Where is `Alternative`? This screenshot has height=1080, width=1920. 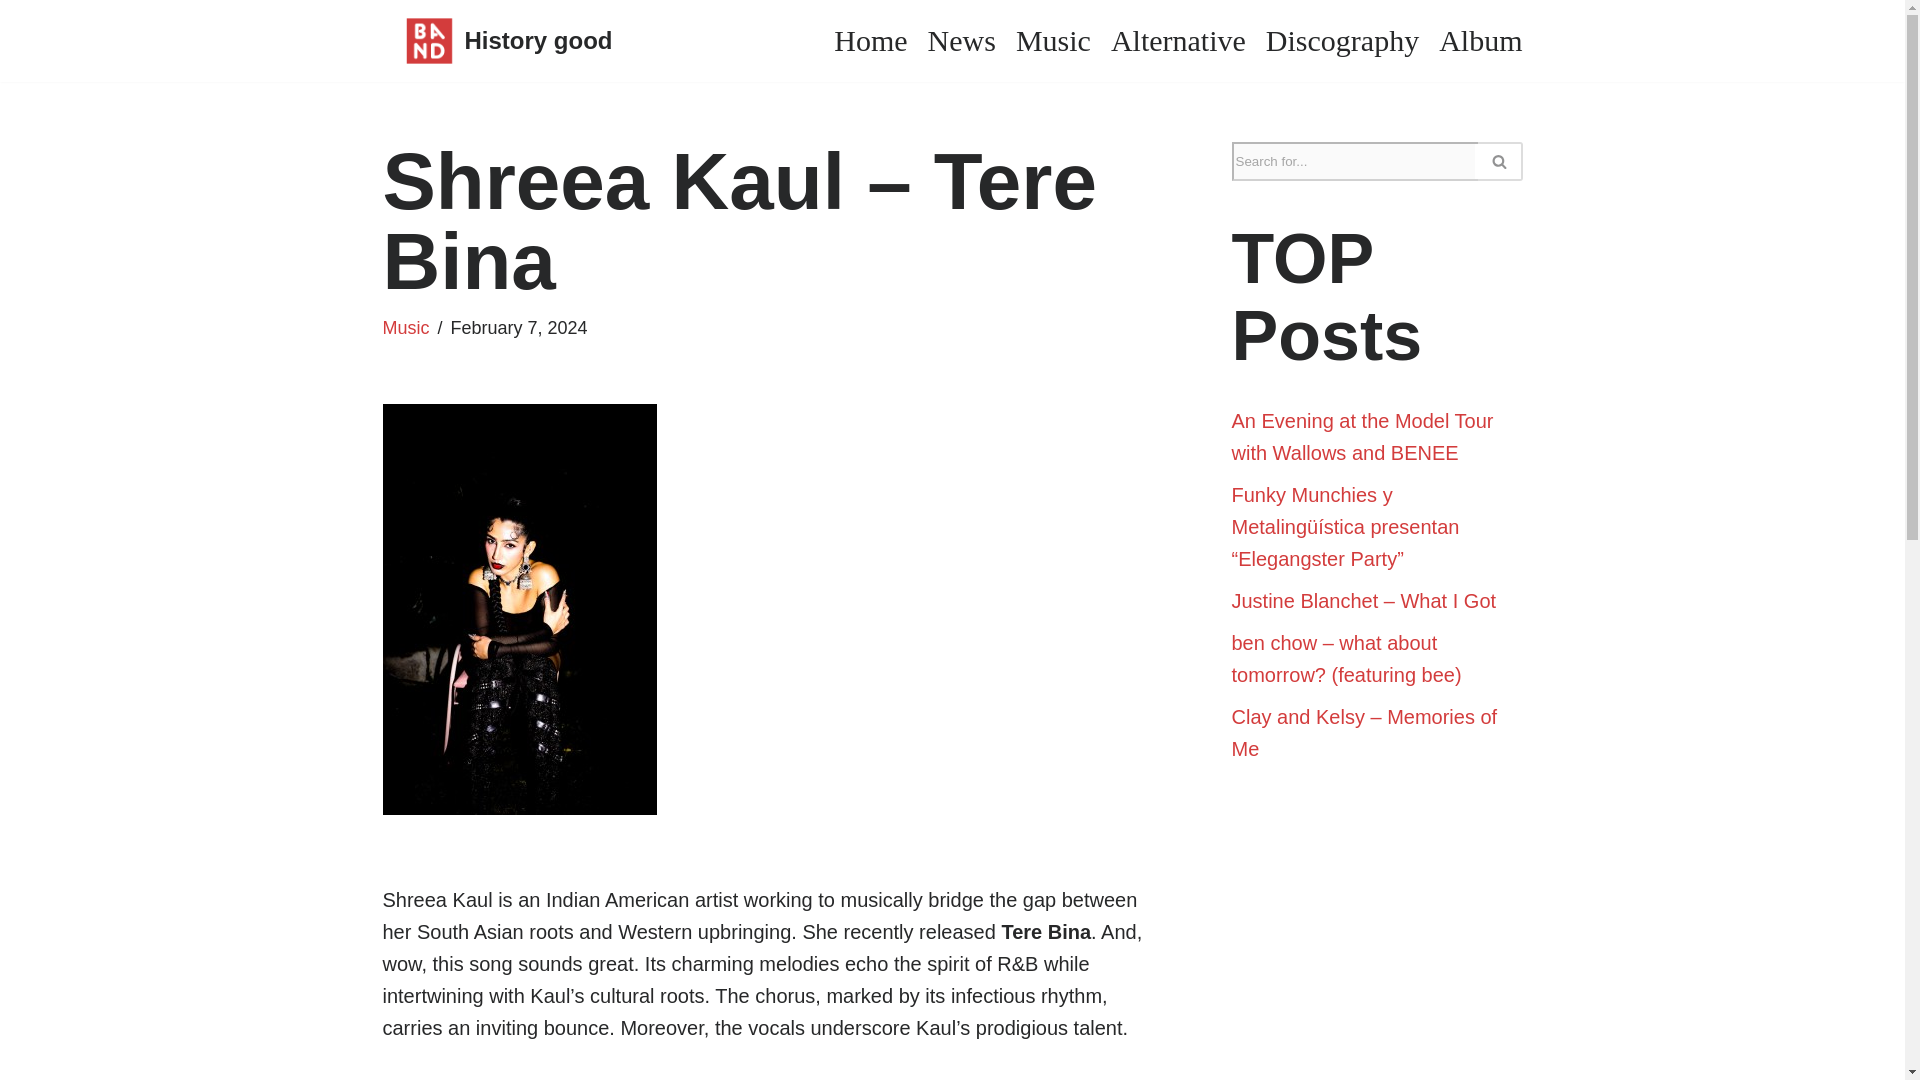 Alternative is located at coordinates (1178, 40).